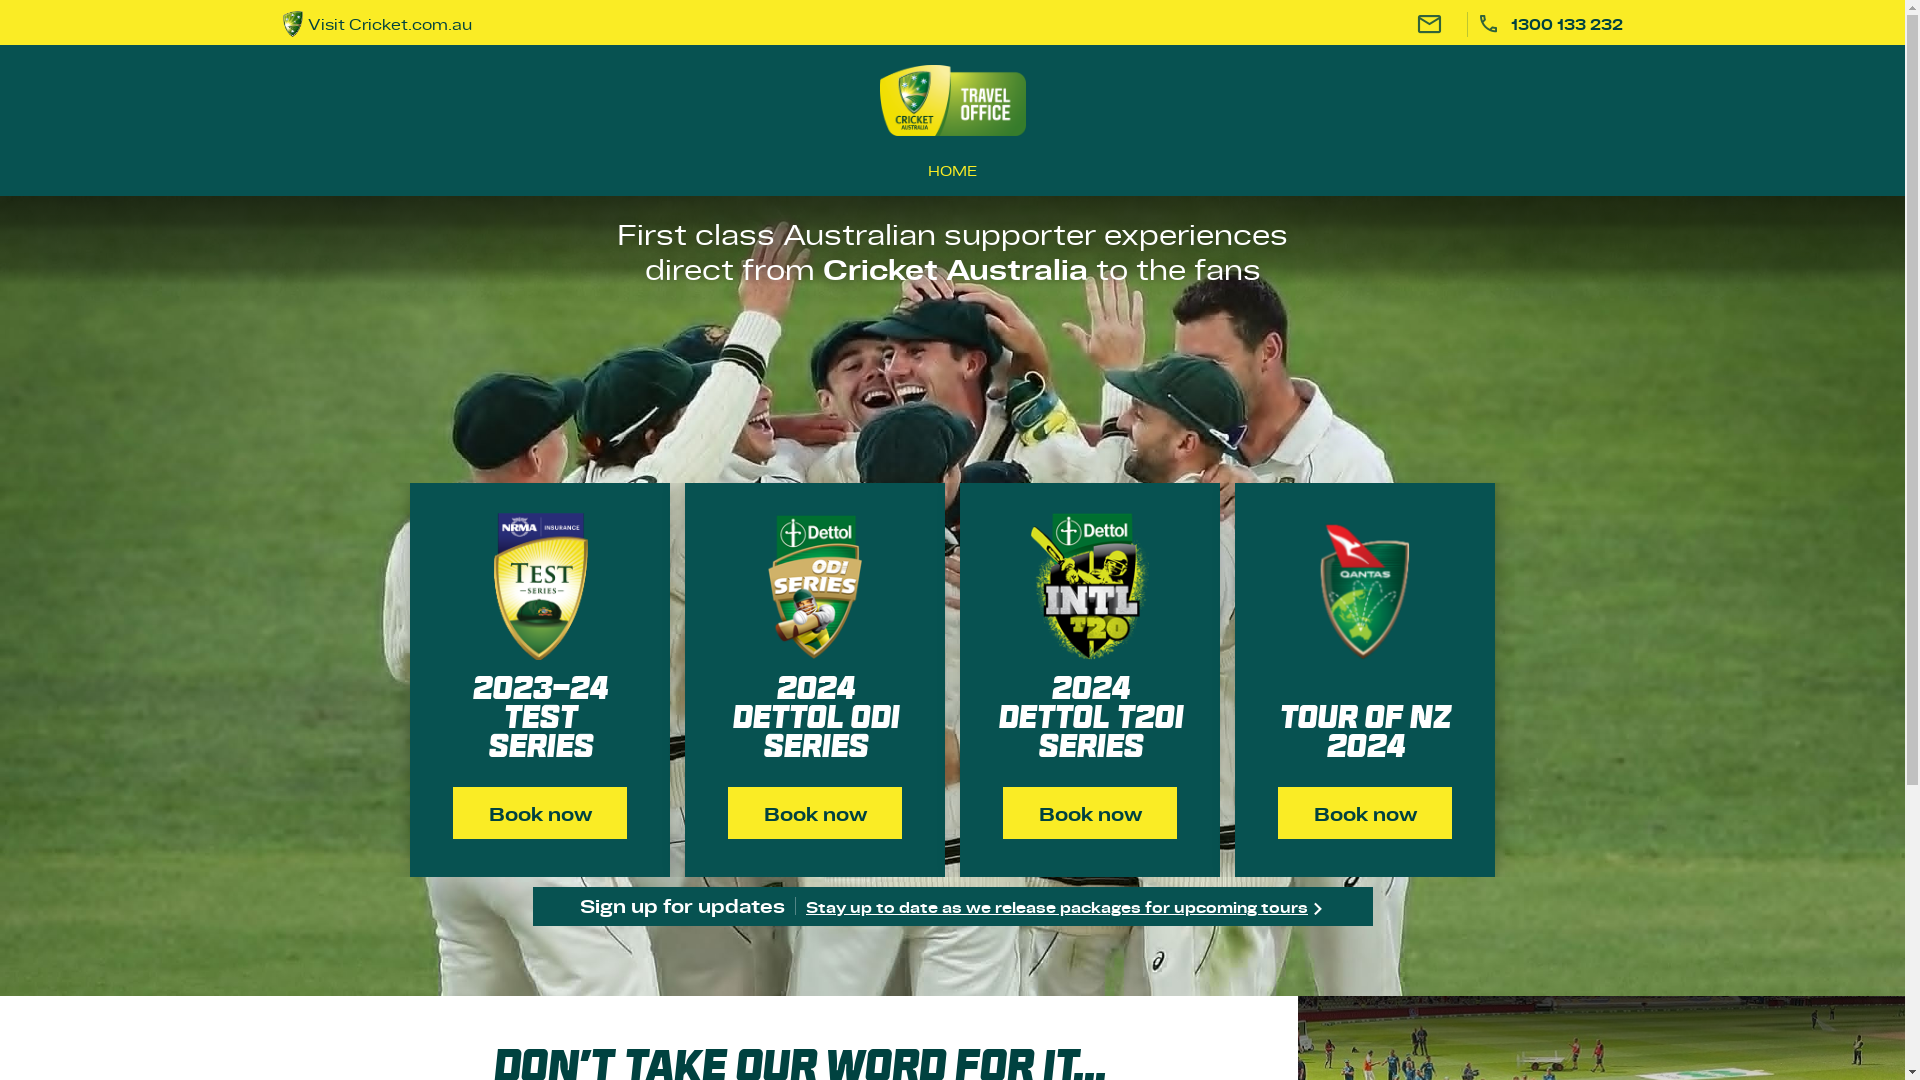 This screenshot has height=1080, width=1920. Describe the element at coordinates (1430, 24) in the screenshot. I see `Email` at that location.